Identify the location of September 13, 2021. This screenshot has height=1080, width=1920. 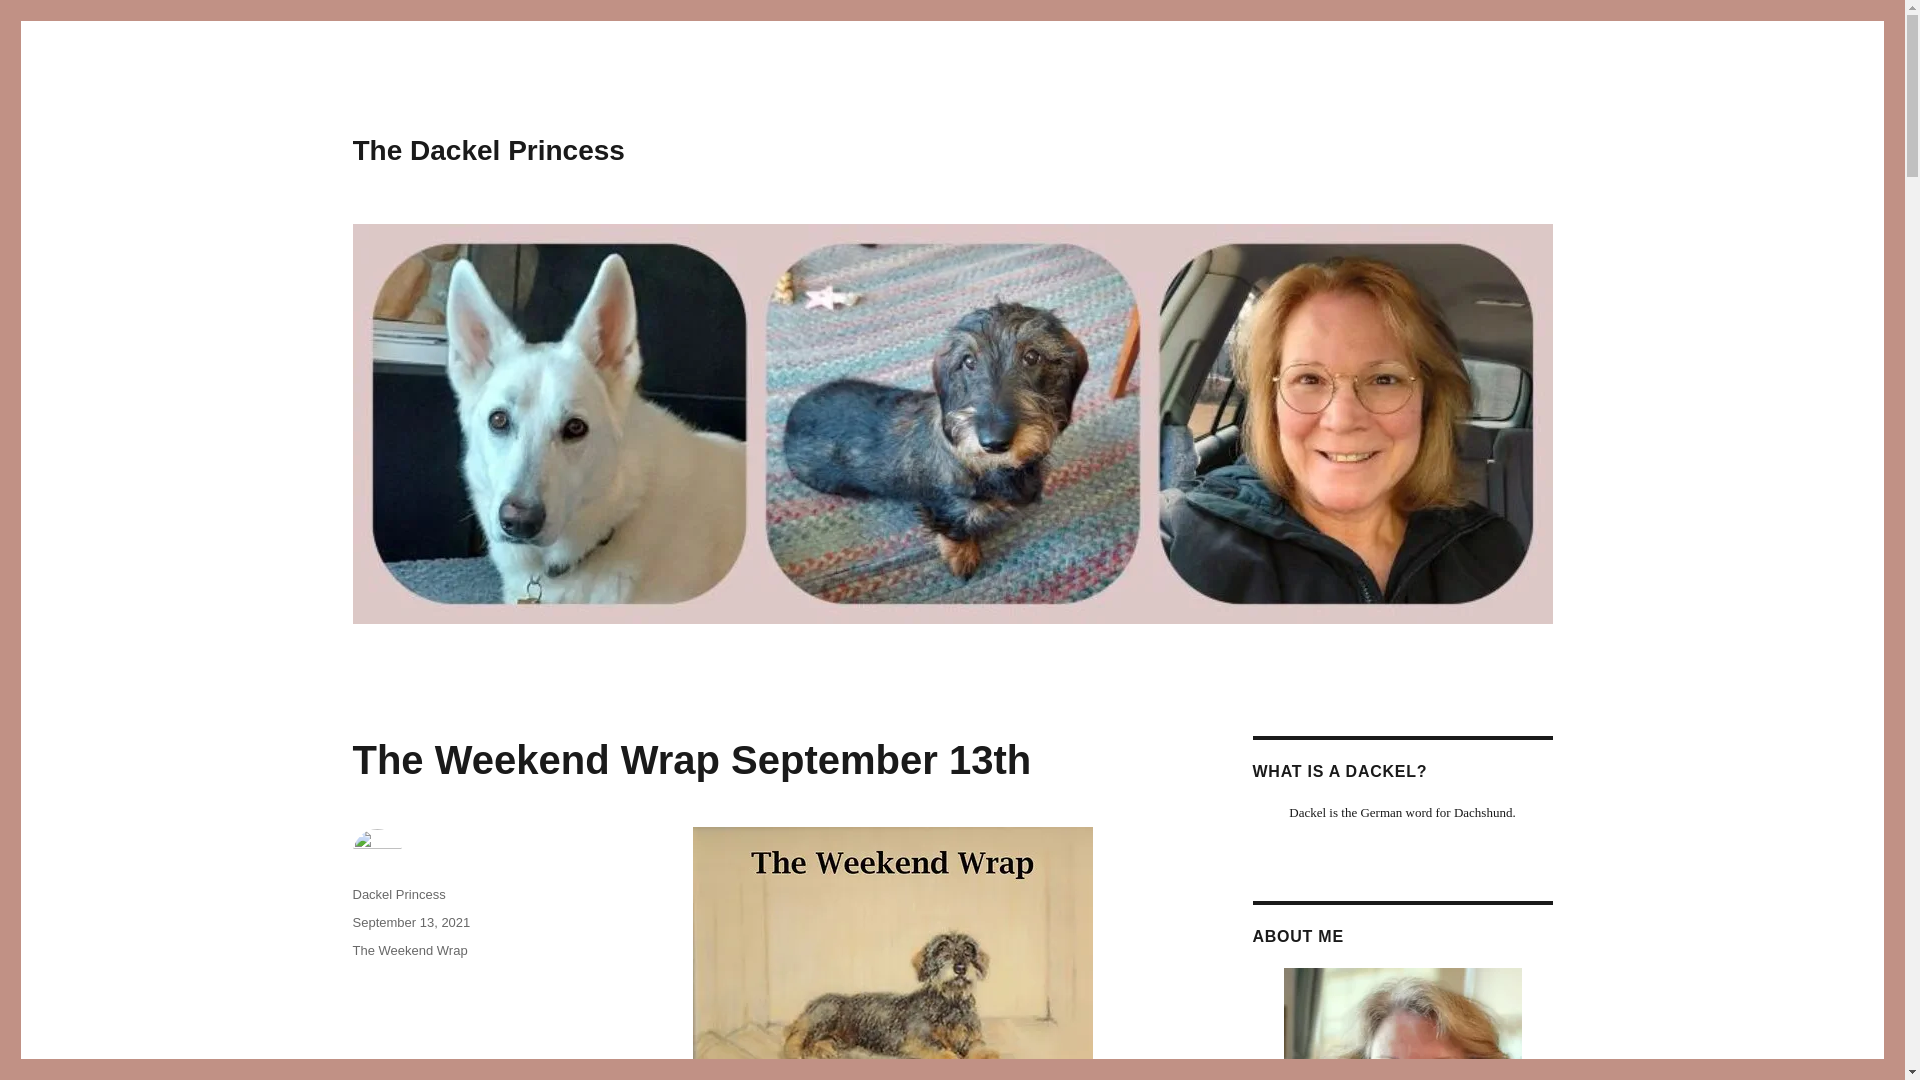
(410, 922).